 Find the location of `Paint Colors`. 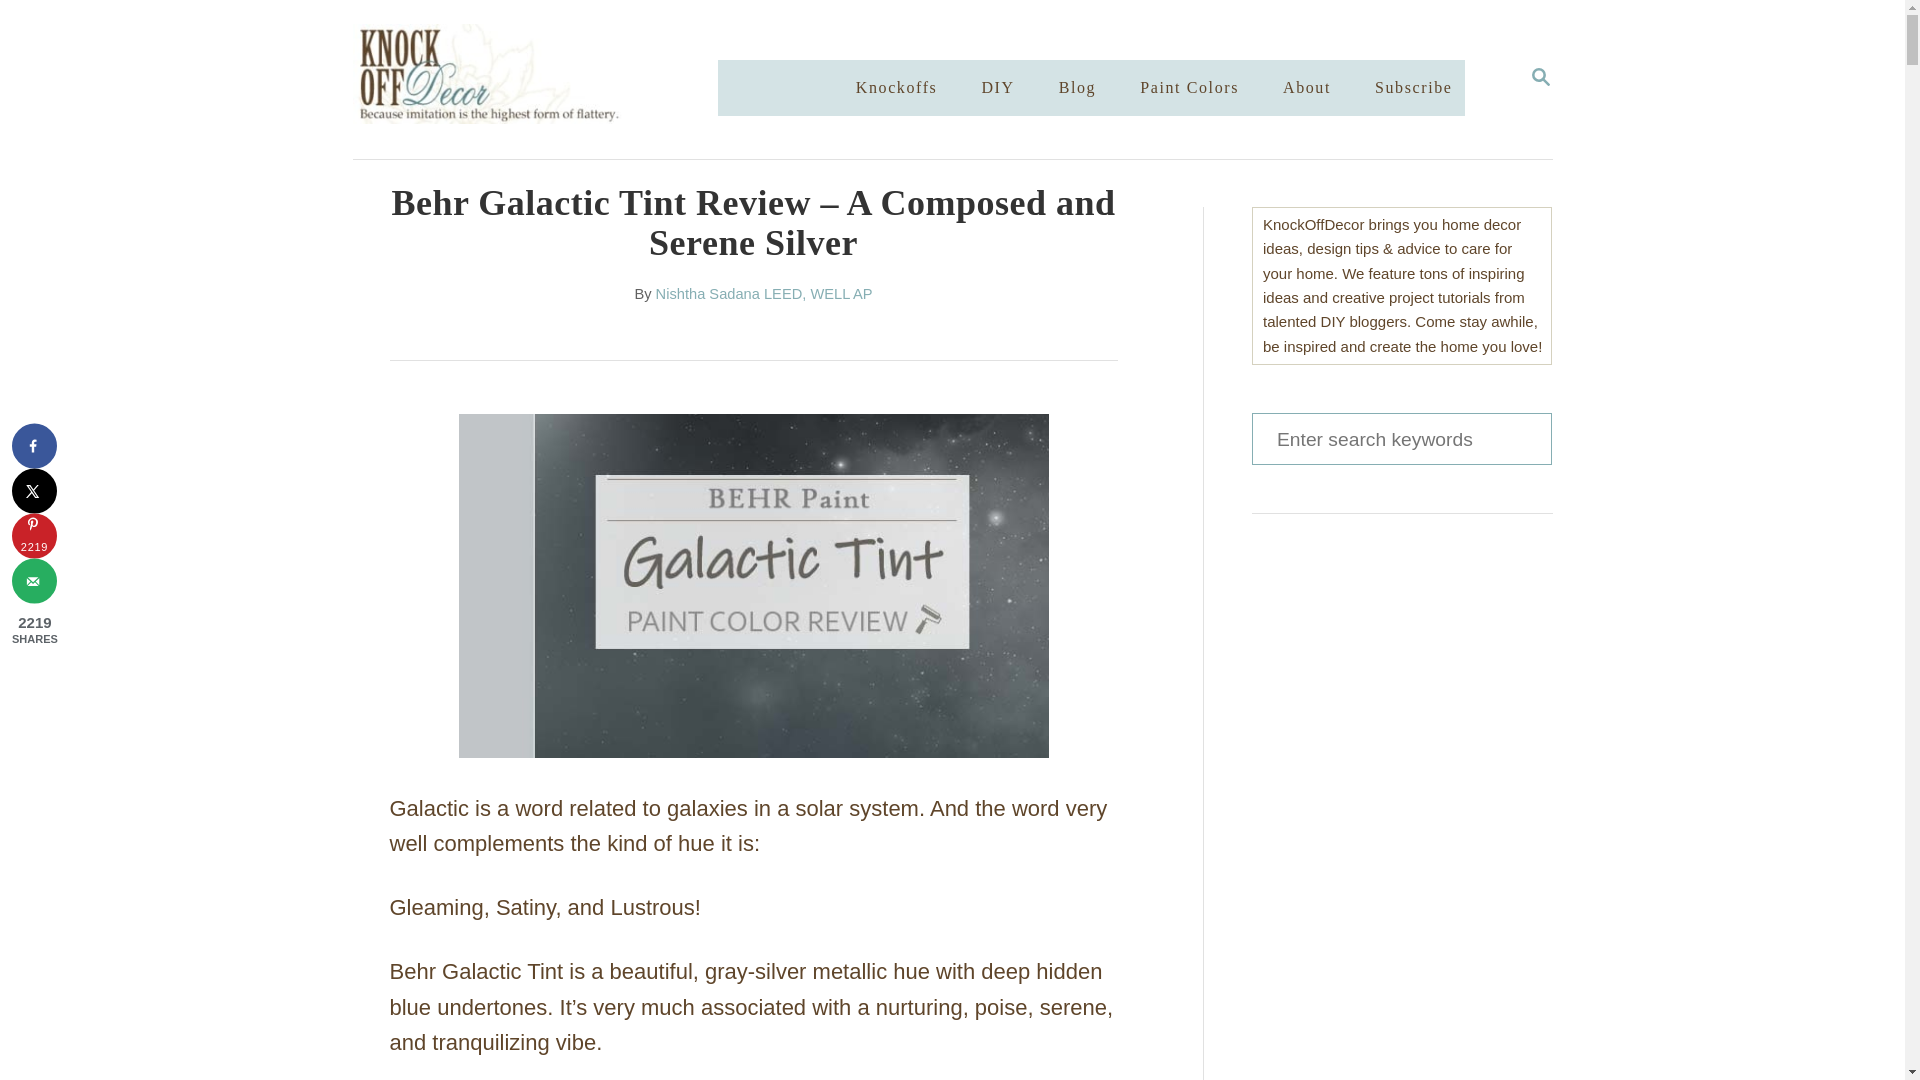

Paint Colors is located at coordinates (1190, 88).